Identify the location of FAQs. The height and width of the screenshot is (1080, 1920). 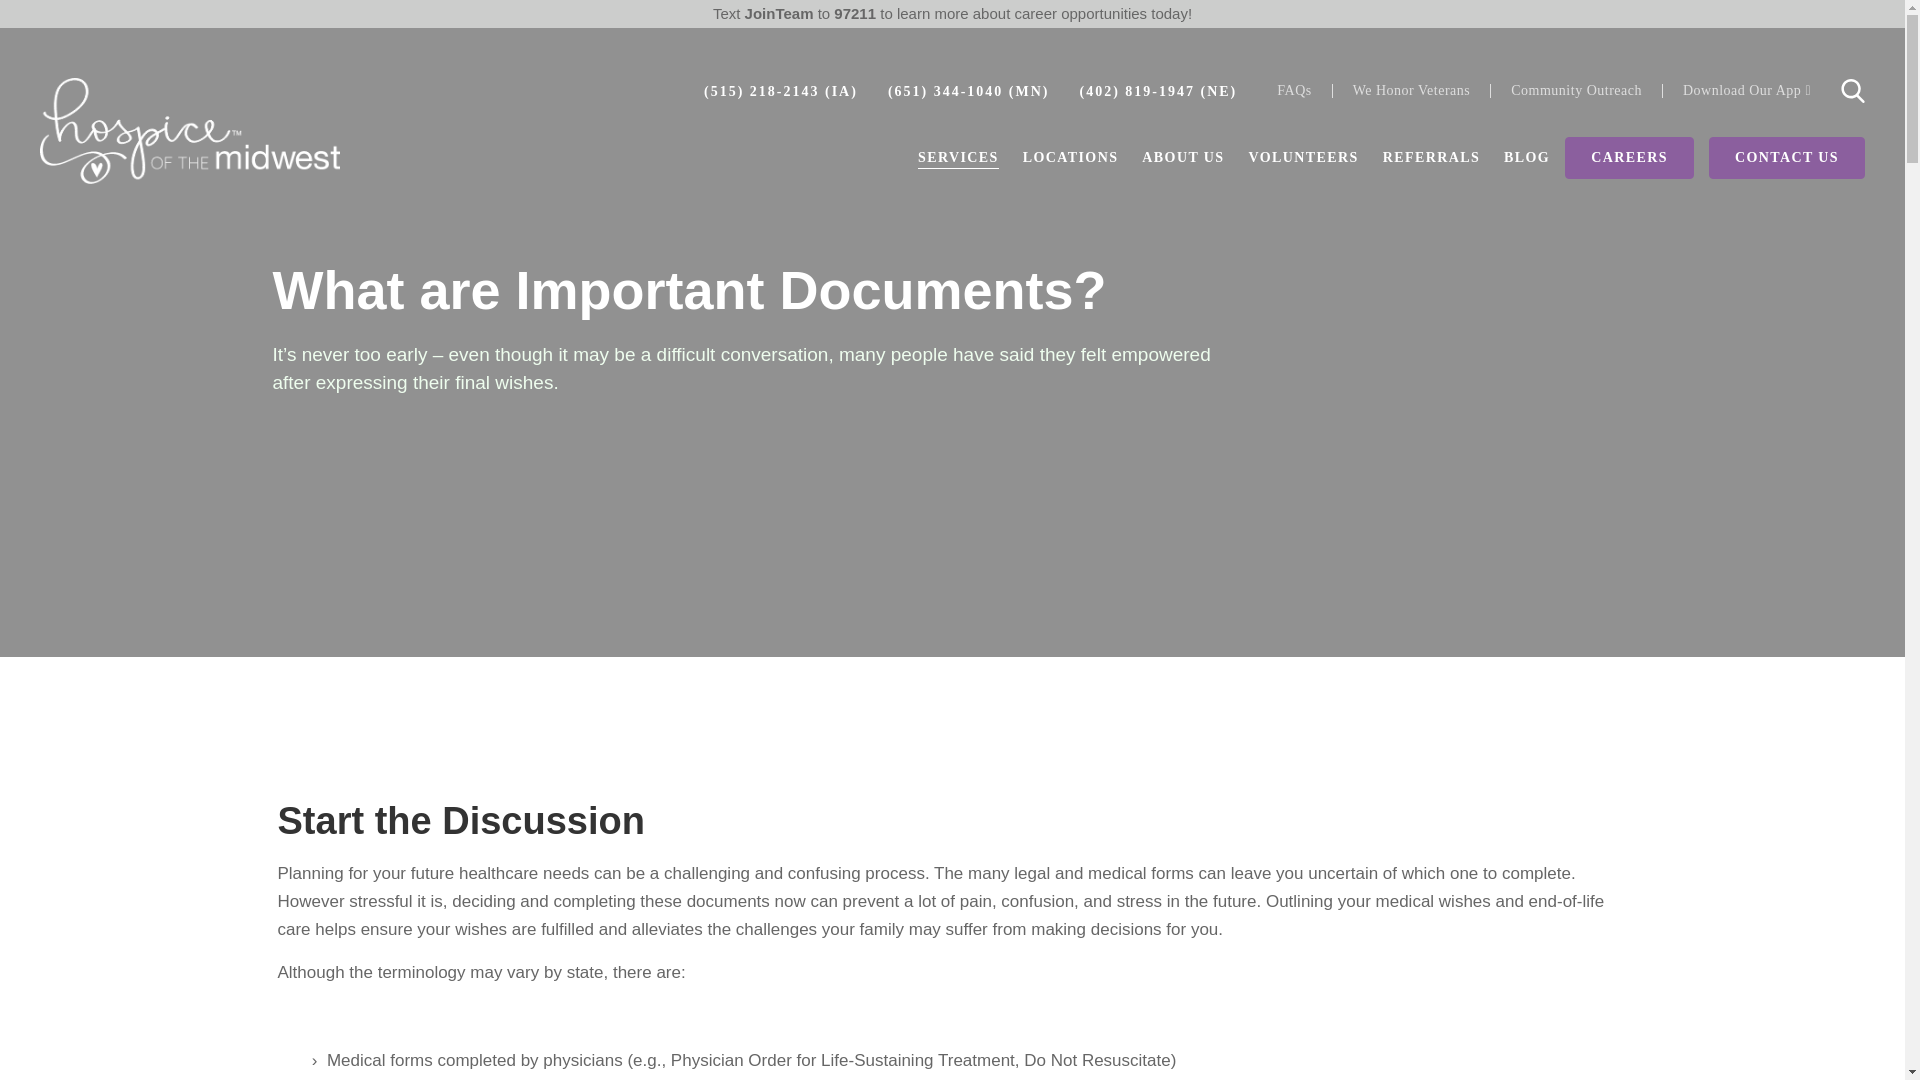
(1294, 91).